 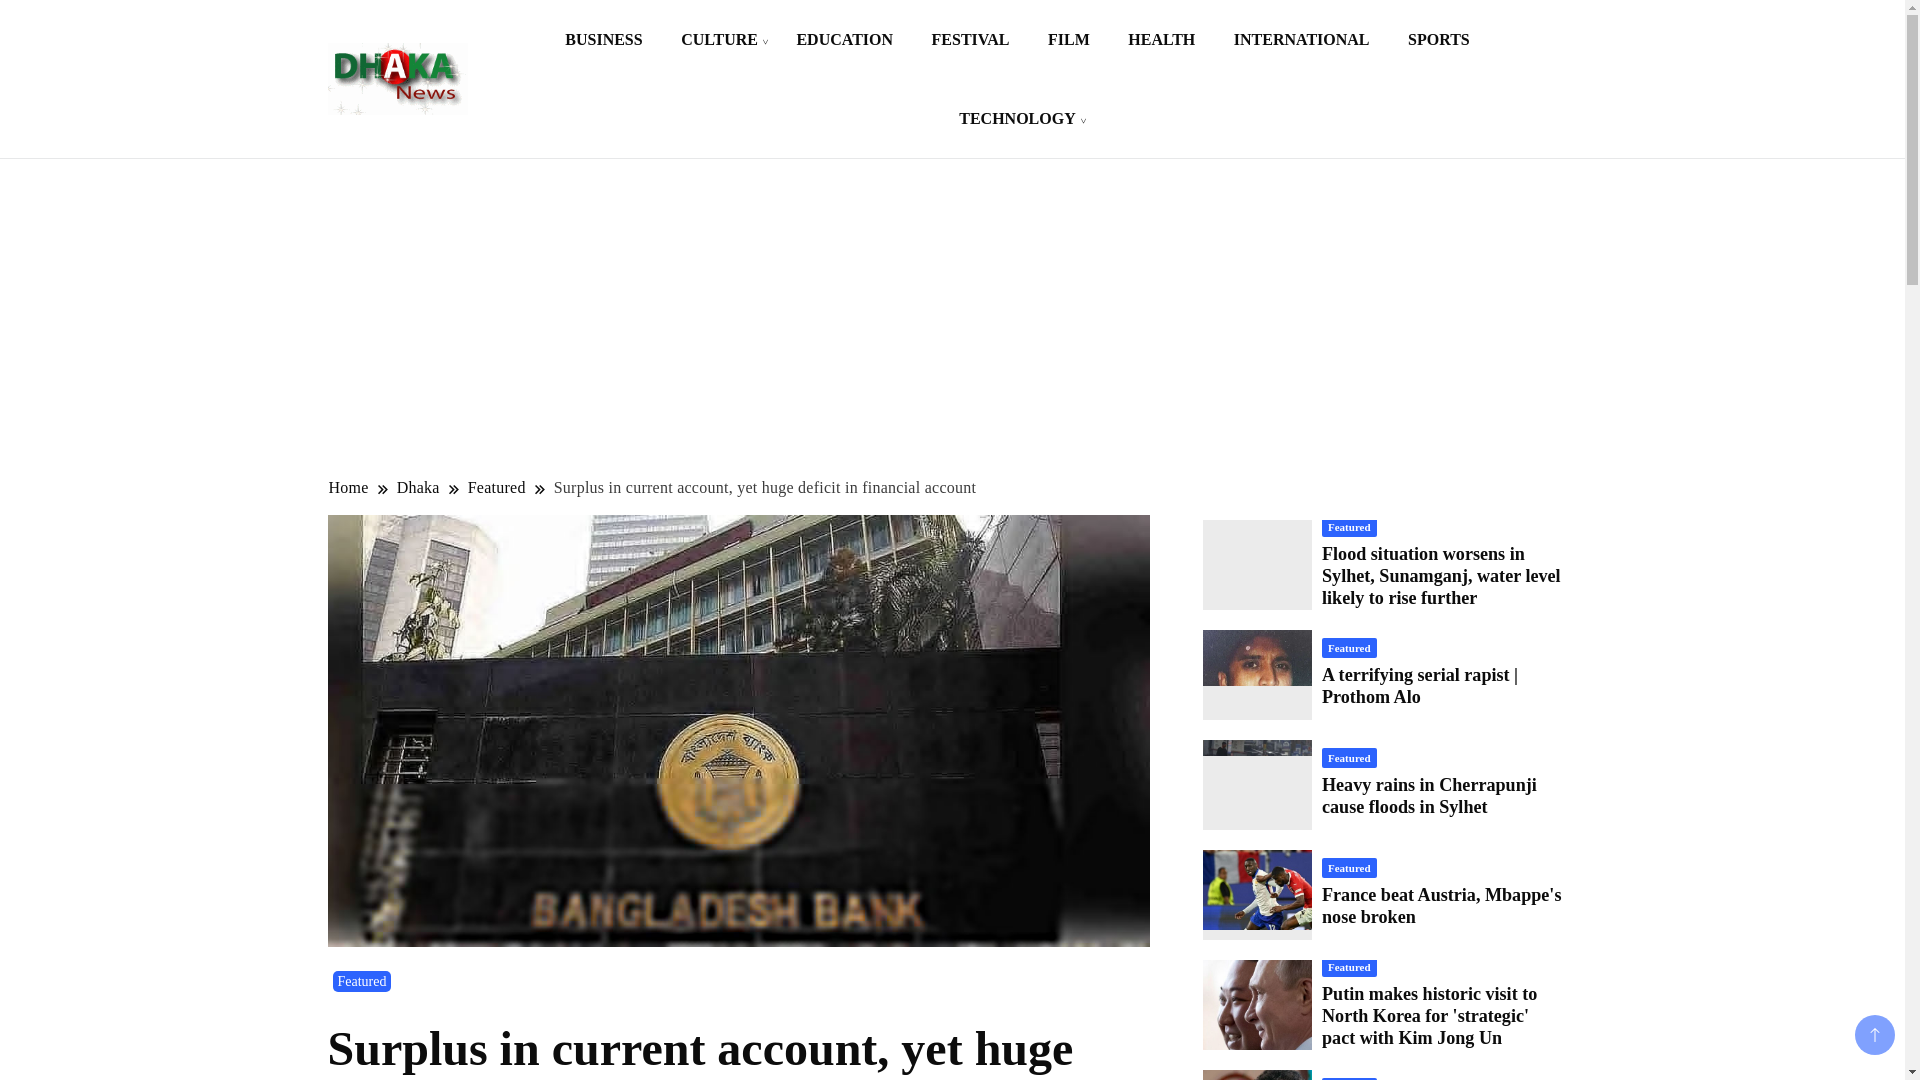 I want to click on SPORTS, so click(x=1438, y=39).